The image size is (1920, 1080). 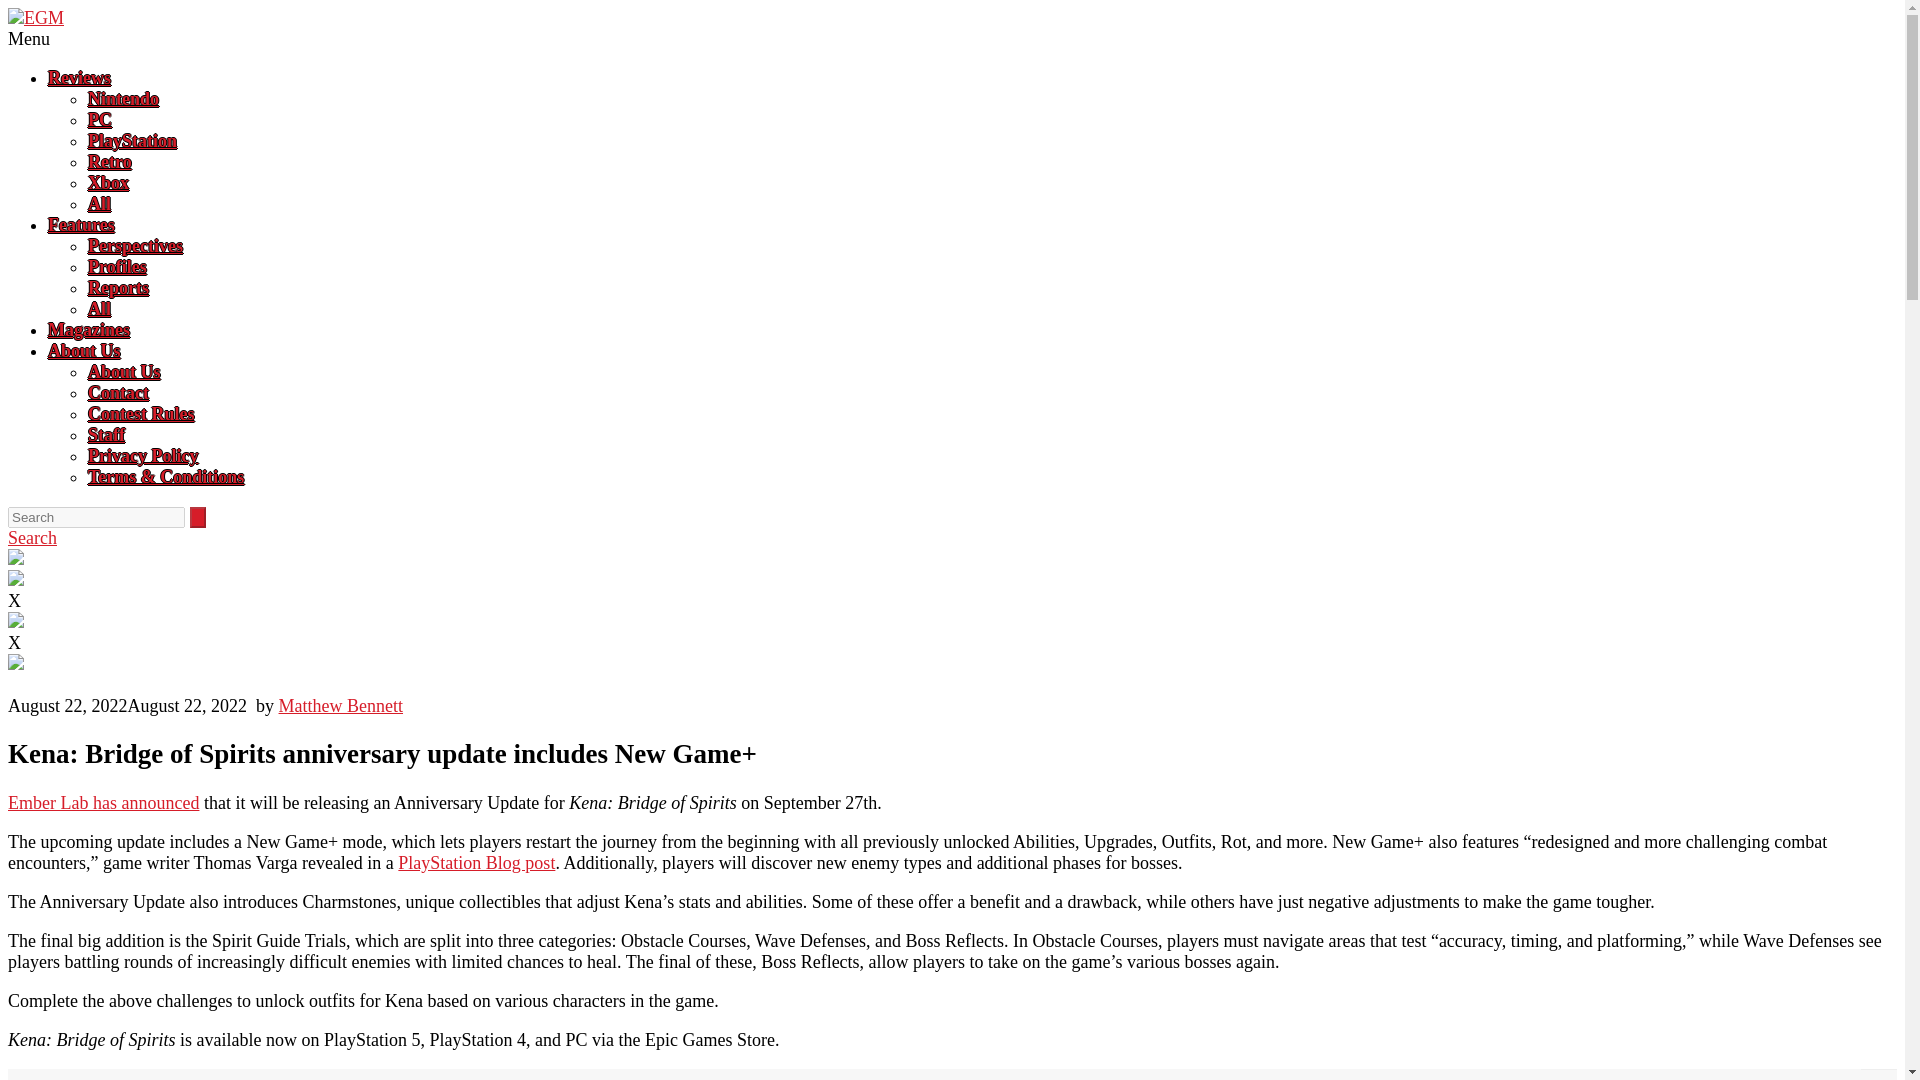 I want to click on PC, so click(x=100, y=120).